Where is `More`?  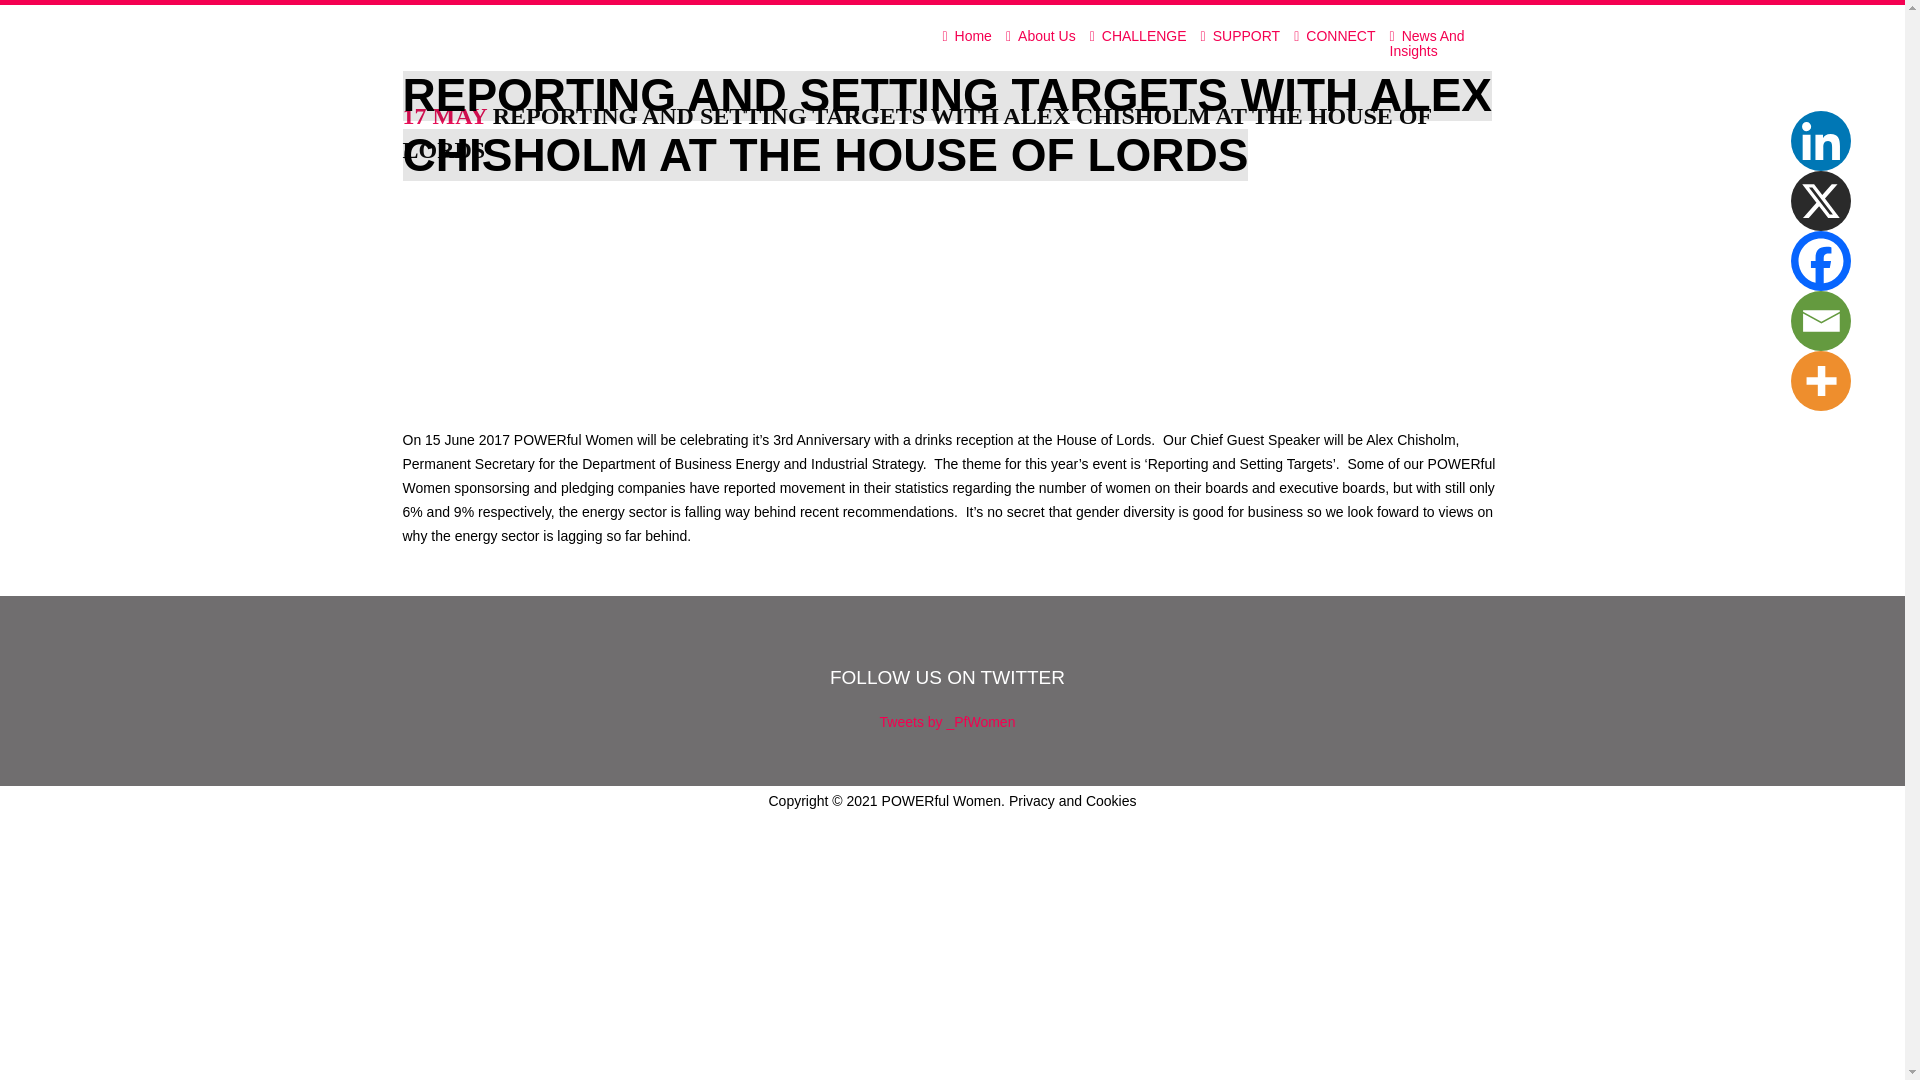 More is located at coordinates (1820, 381).